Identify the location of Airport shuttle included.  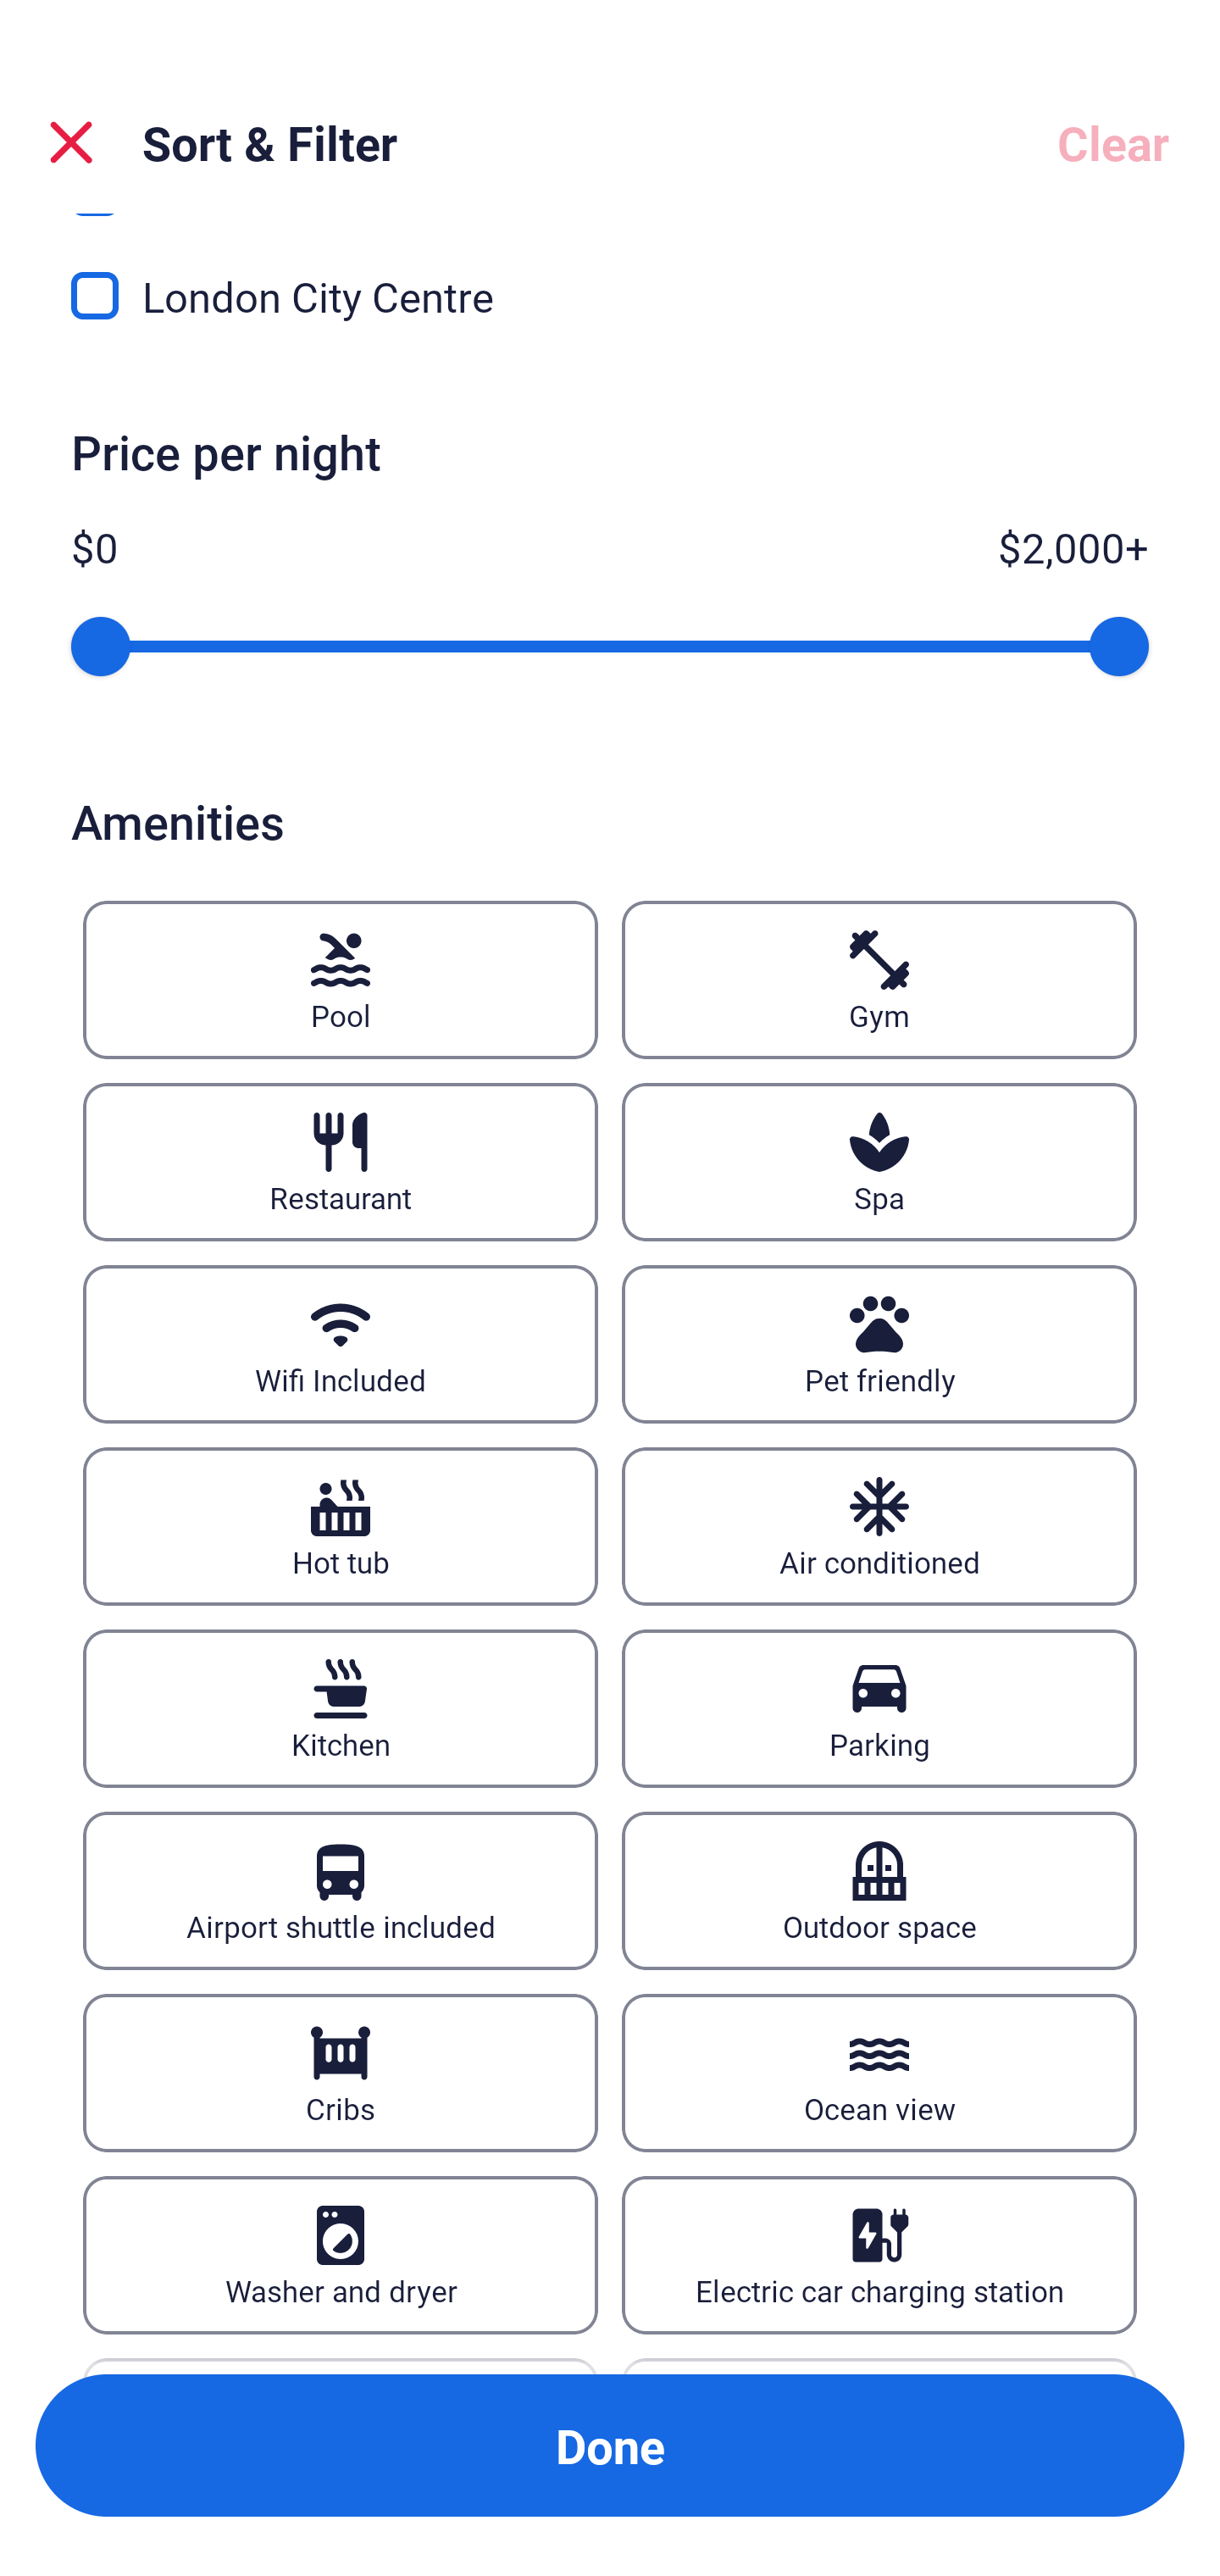
(340, 1890).